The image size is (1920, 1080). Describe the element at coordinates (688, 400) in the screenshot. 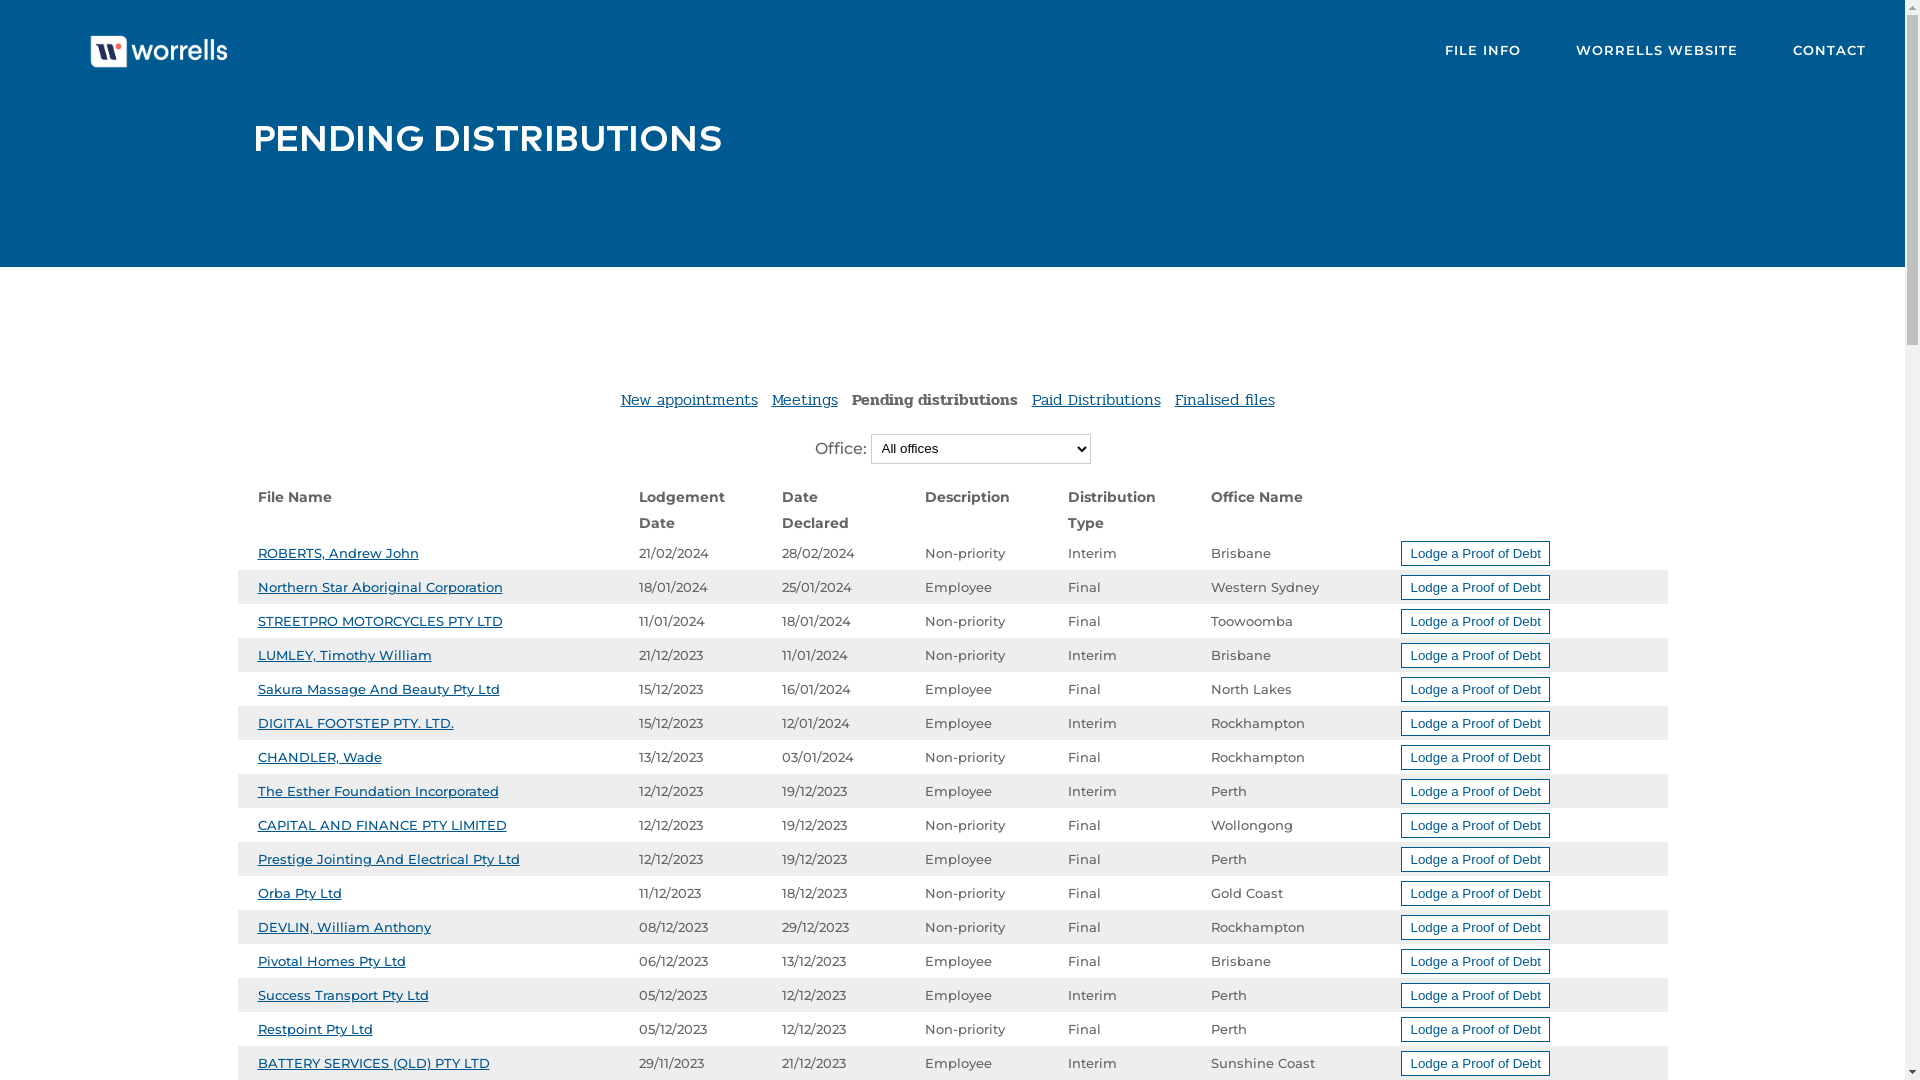

I see `New appointments` at that location.